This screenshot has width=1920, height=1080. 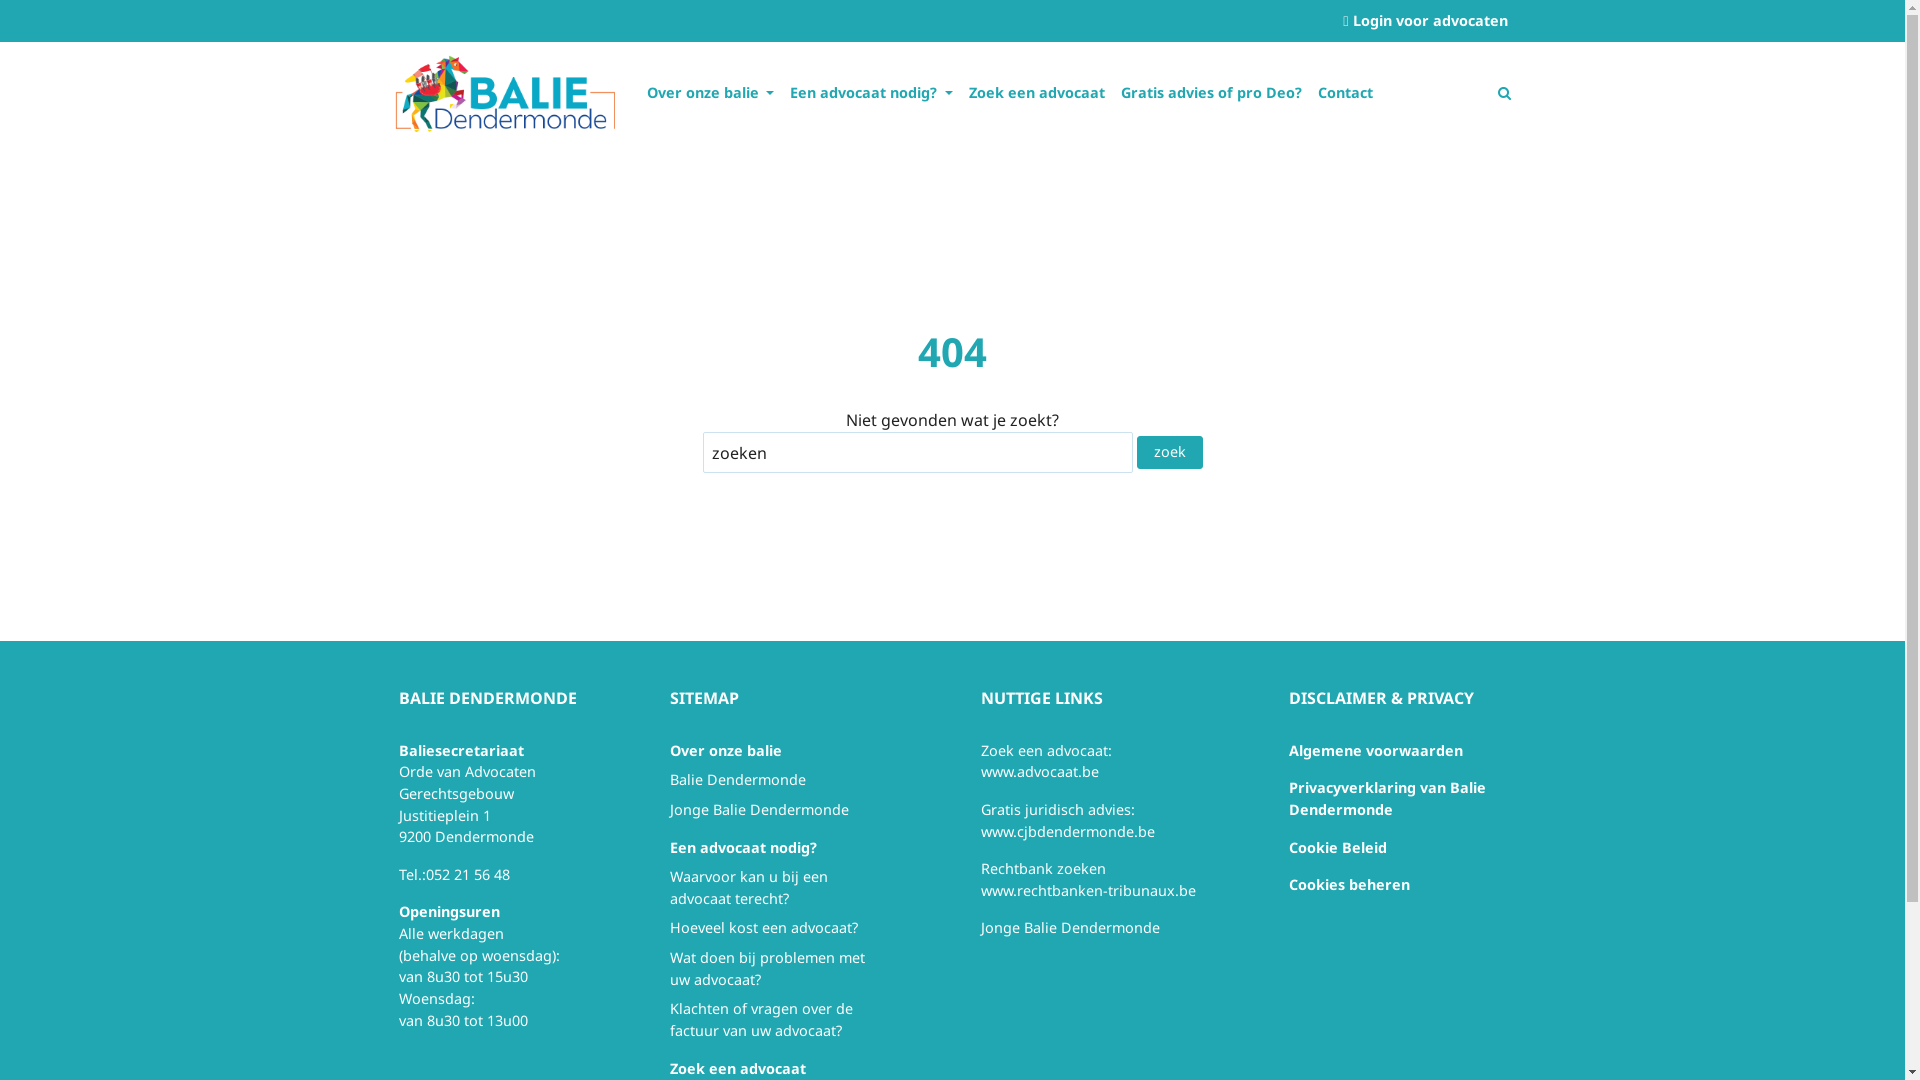 What do you see at coordinates (1346, 92) in the screenshot?
I see `Contact` at bounding box center [1346, 92].